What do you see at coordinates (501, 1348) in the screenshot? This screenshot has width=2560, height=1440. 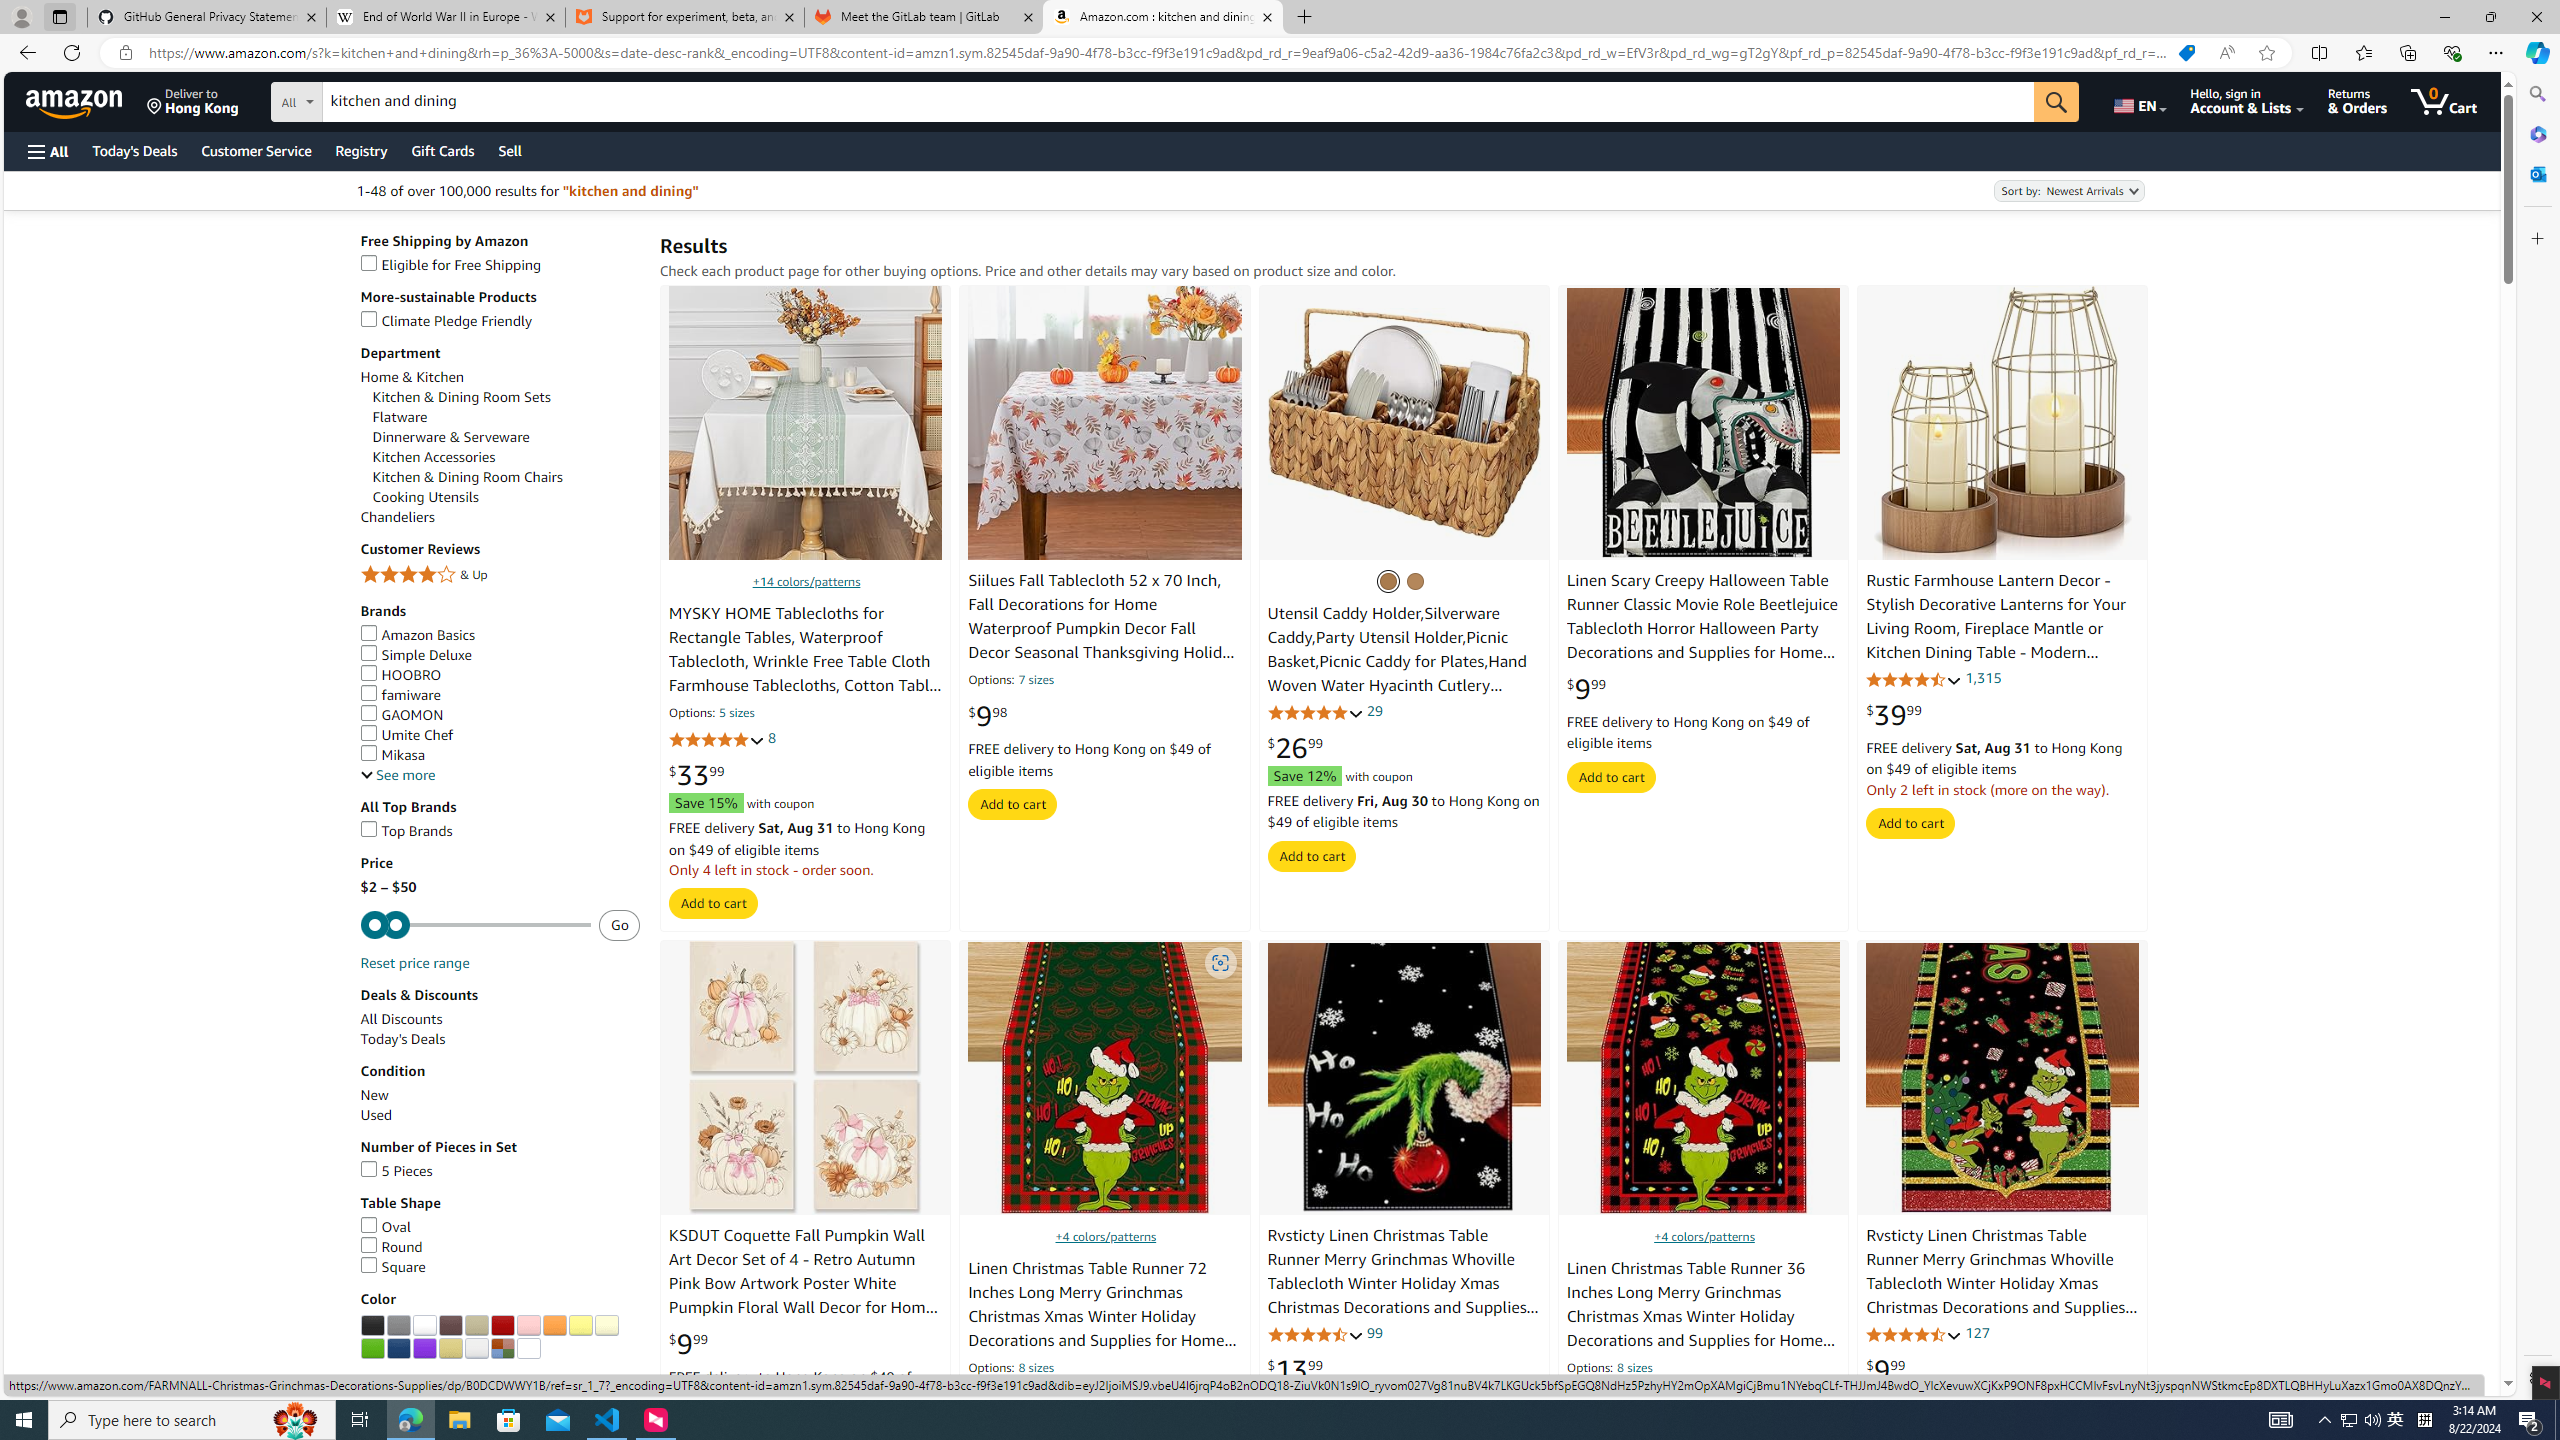 I see `Multi` at bounding box center [501, 1348].